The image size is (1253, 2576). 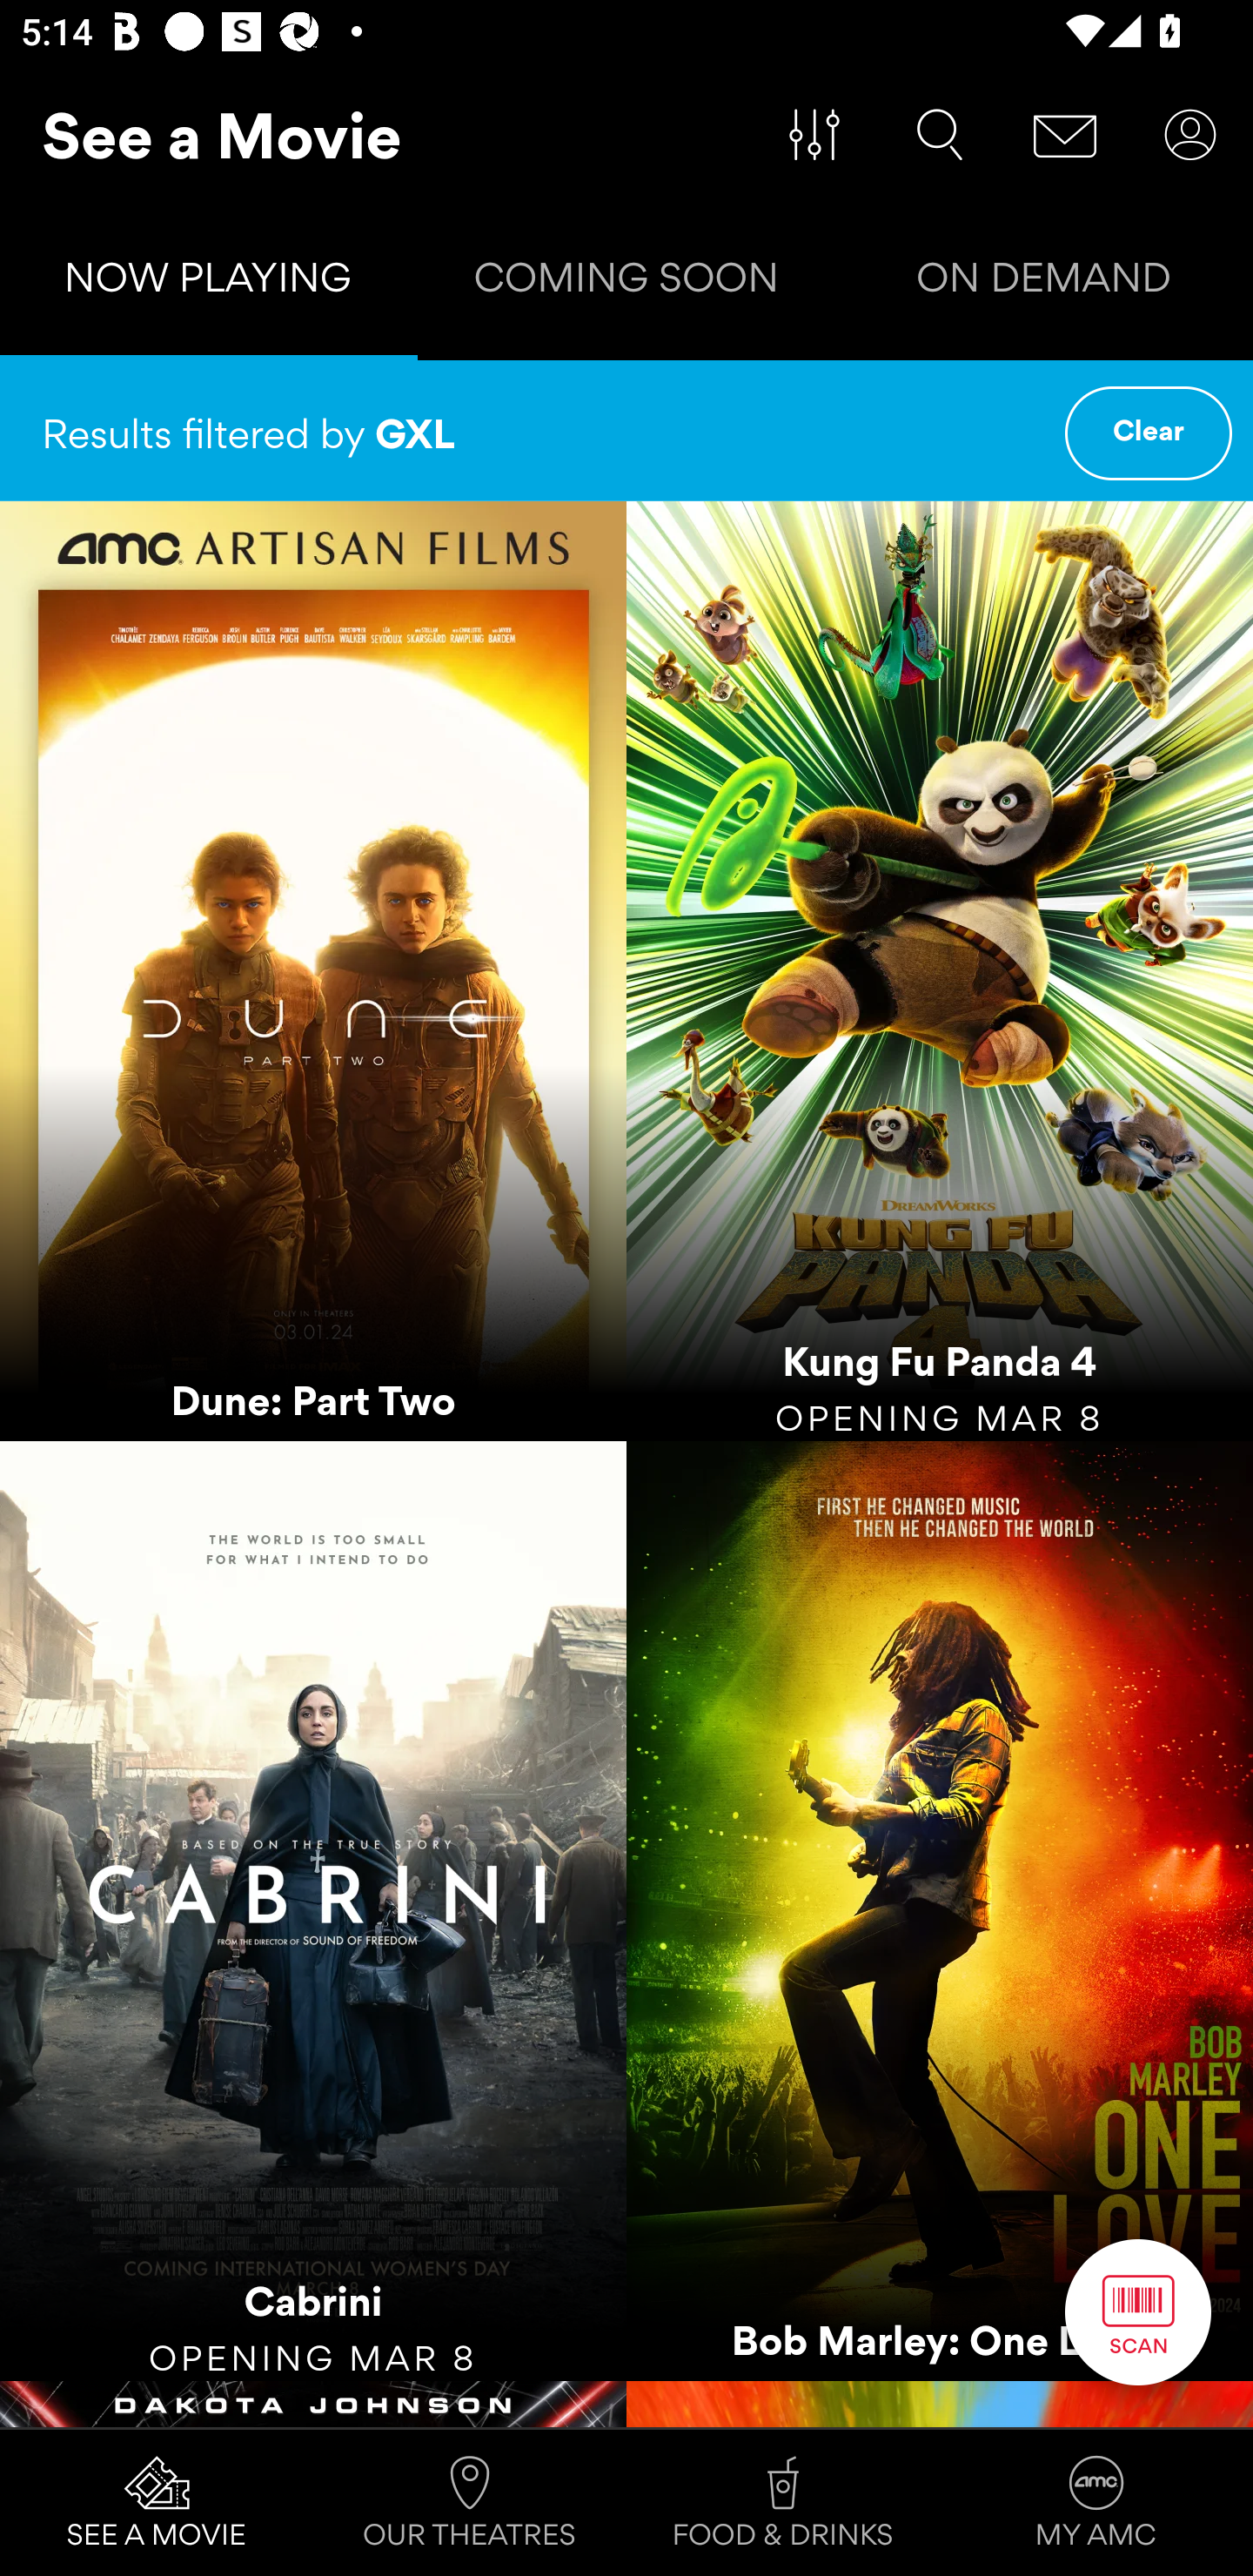 What do you see at coordinates (1096, 2503) in the screenshot?
I see `MY AMC
Tab 4 of 4` at bounding box center [1096, 2503].